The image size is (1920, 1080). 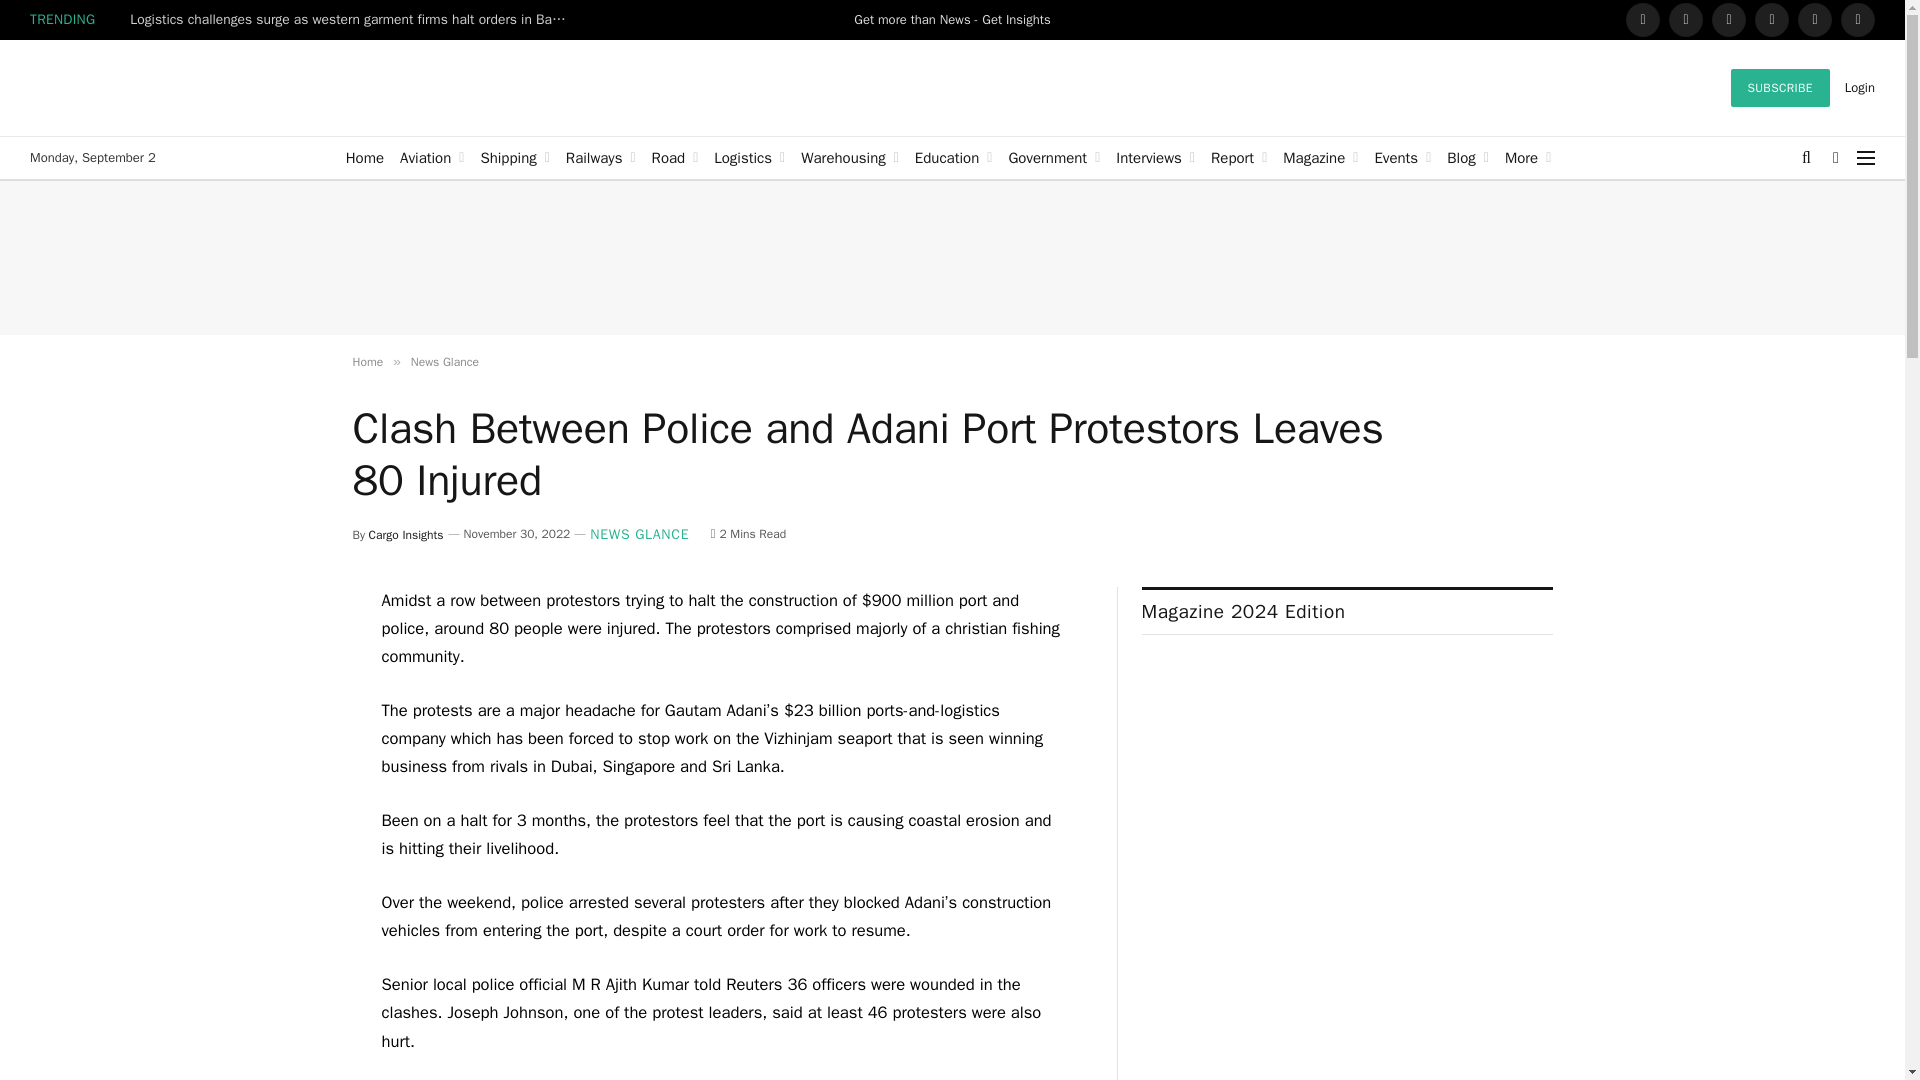 What do you see at coordinates (1728, 20) in the screenshot?
I see `LinkedIn` at bounding box center [1728, 20].